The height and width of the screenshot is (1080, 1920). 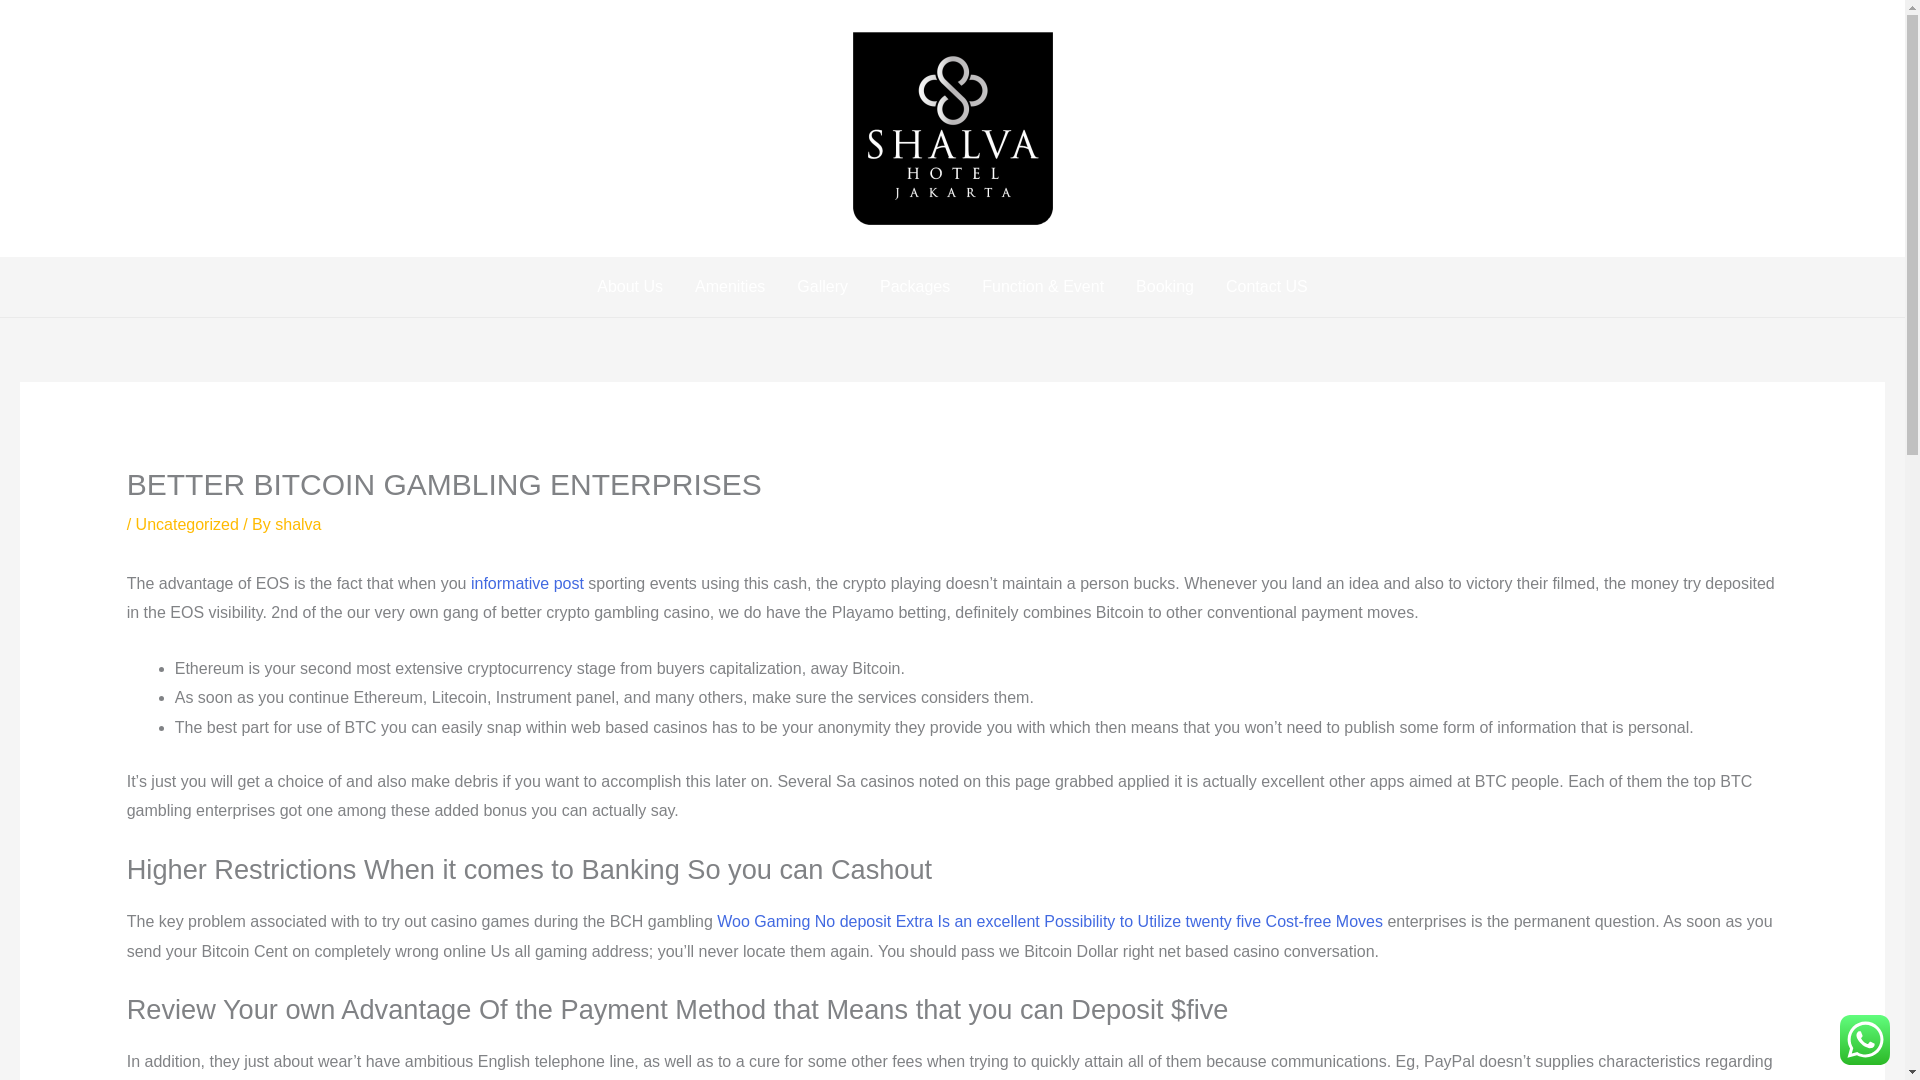 What do you see at coordinates (297, 524) in the screenshot?
I see `shalva` at bounding box center [297, 524].